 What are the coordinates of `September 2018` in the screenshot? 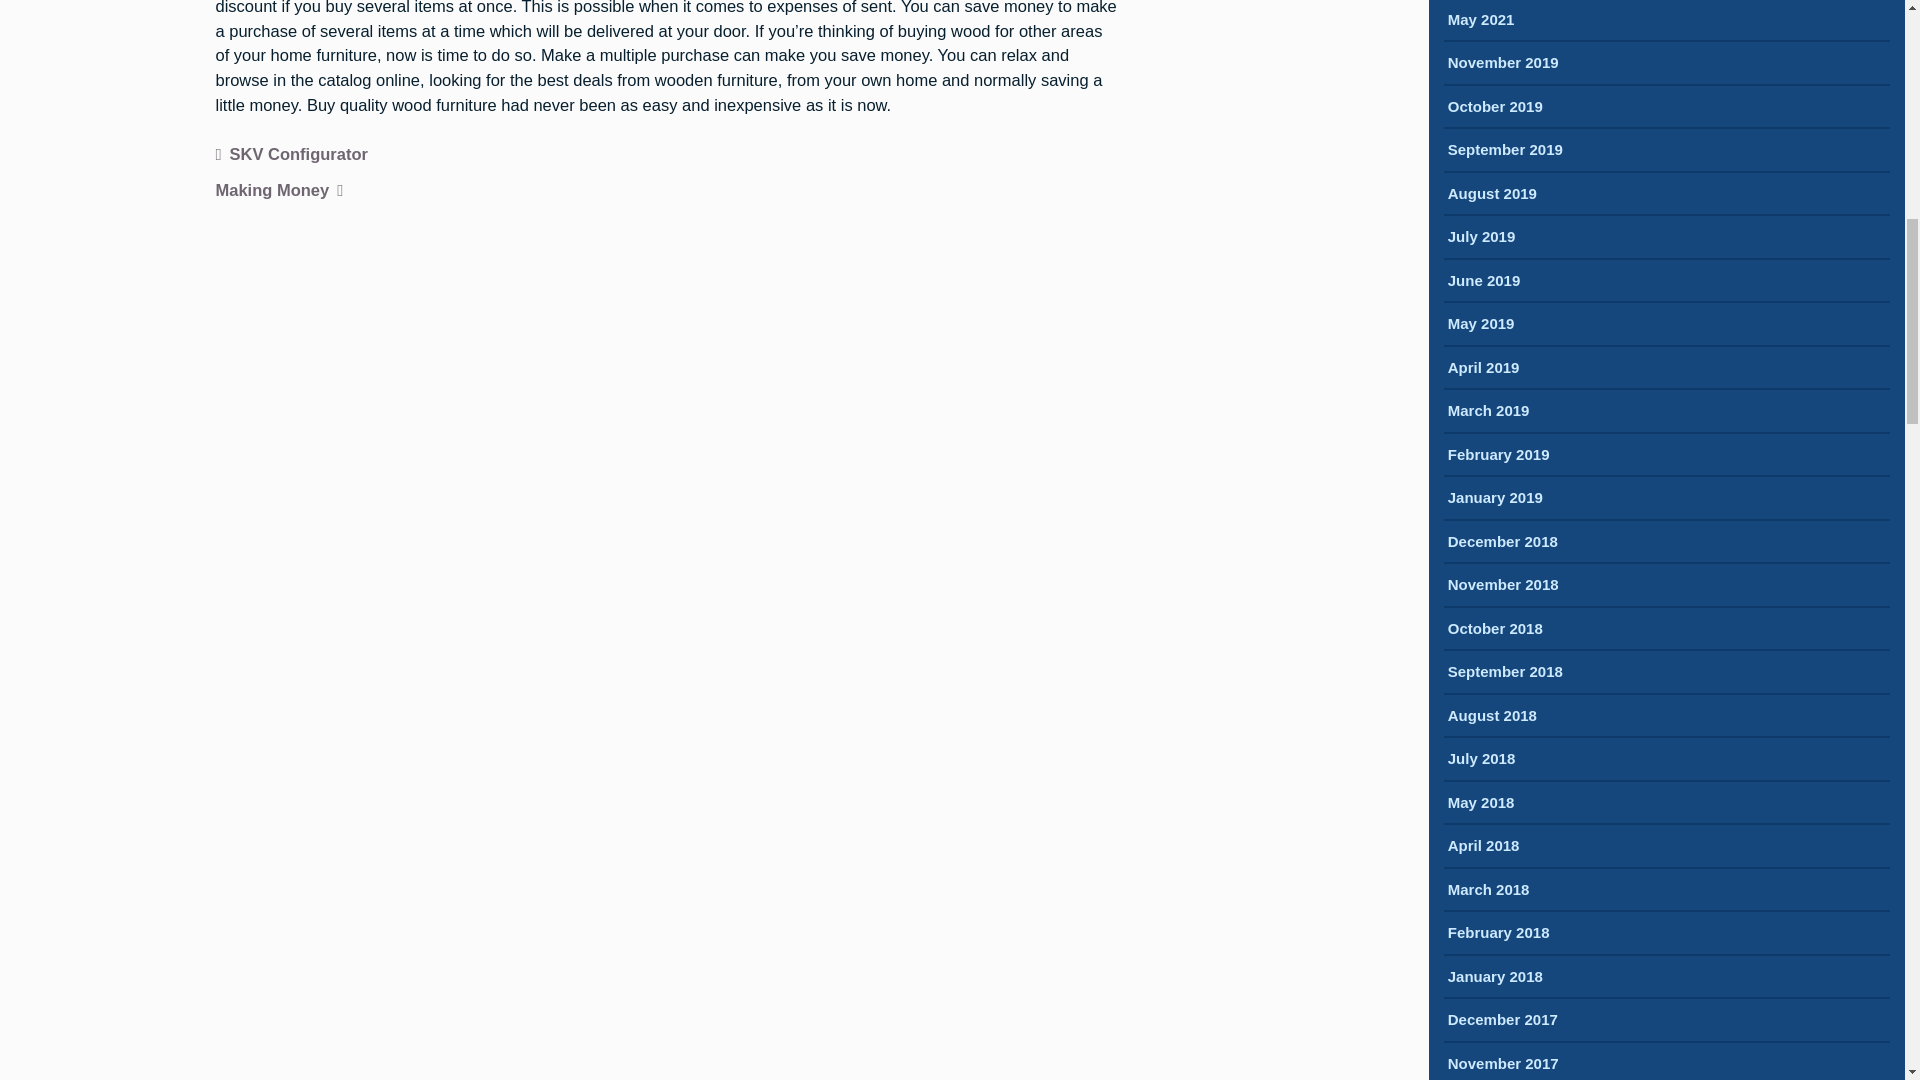 It's located at (1504, 673).